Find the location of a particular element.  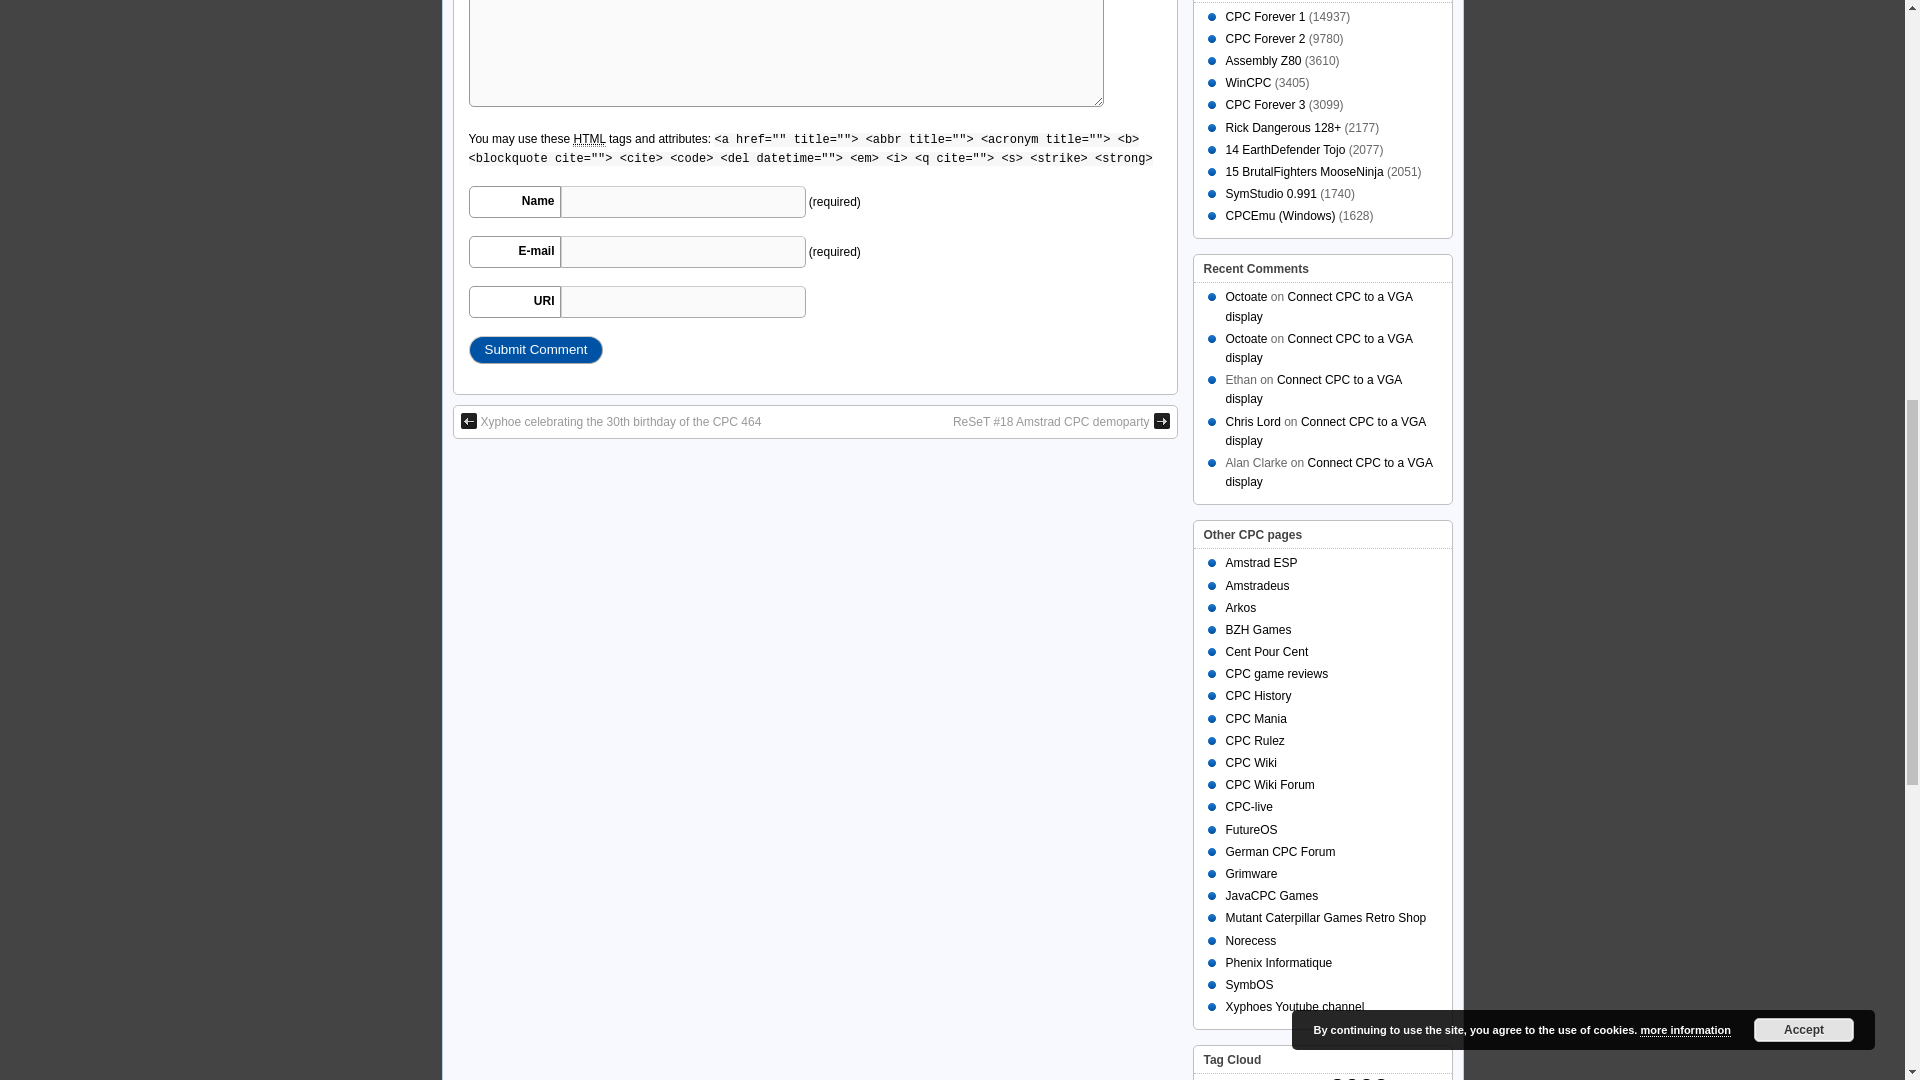

Submit Comment is located at coordinates (535, 349).